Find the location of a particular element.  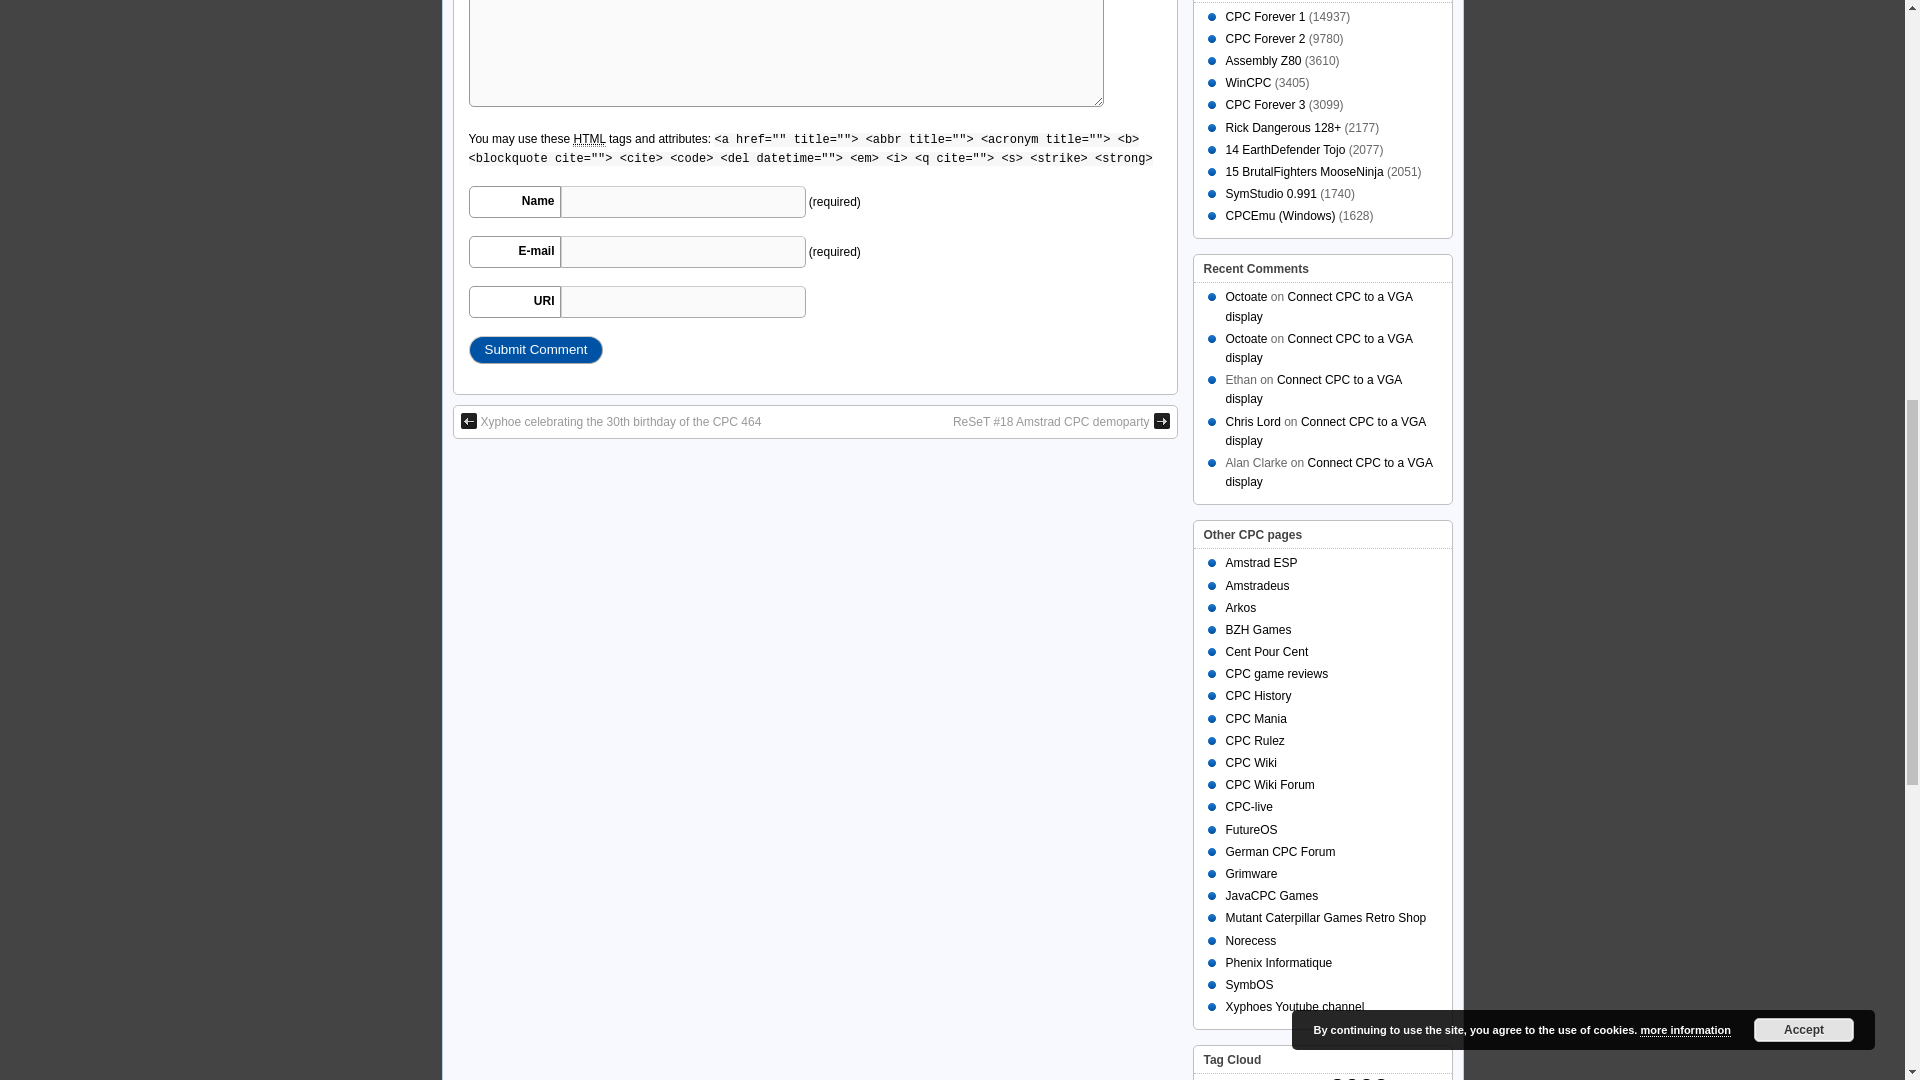

Submit Comment is located at coordinates (535, 349).